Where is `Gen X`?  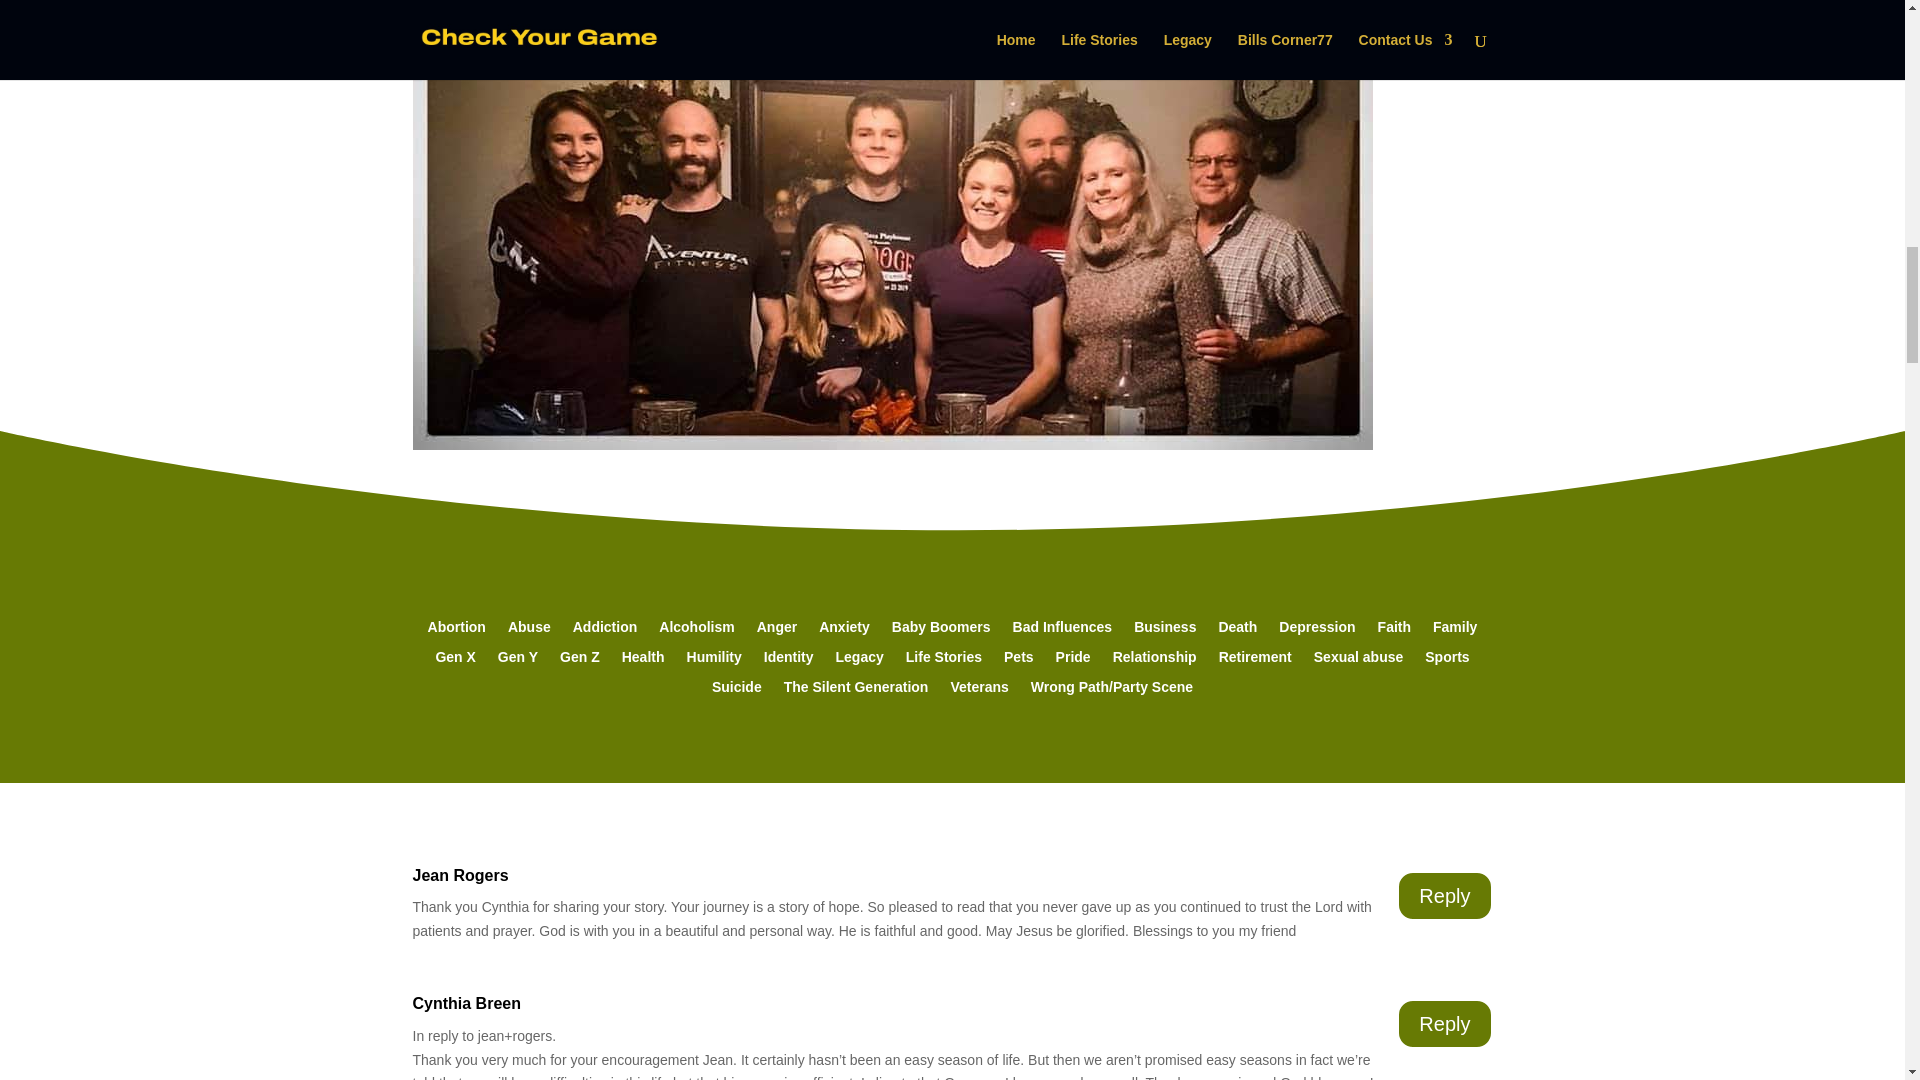 Gen X is located at coordinates (454, 660).